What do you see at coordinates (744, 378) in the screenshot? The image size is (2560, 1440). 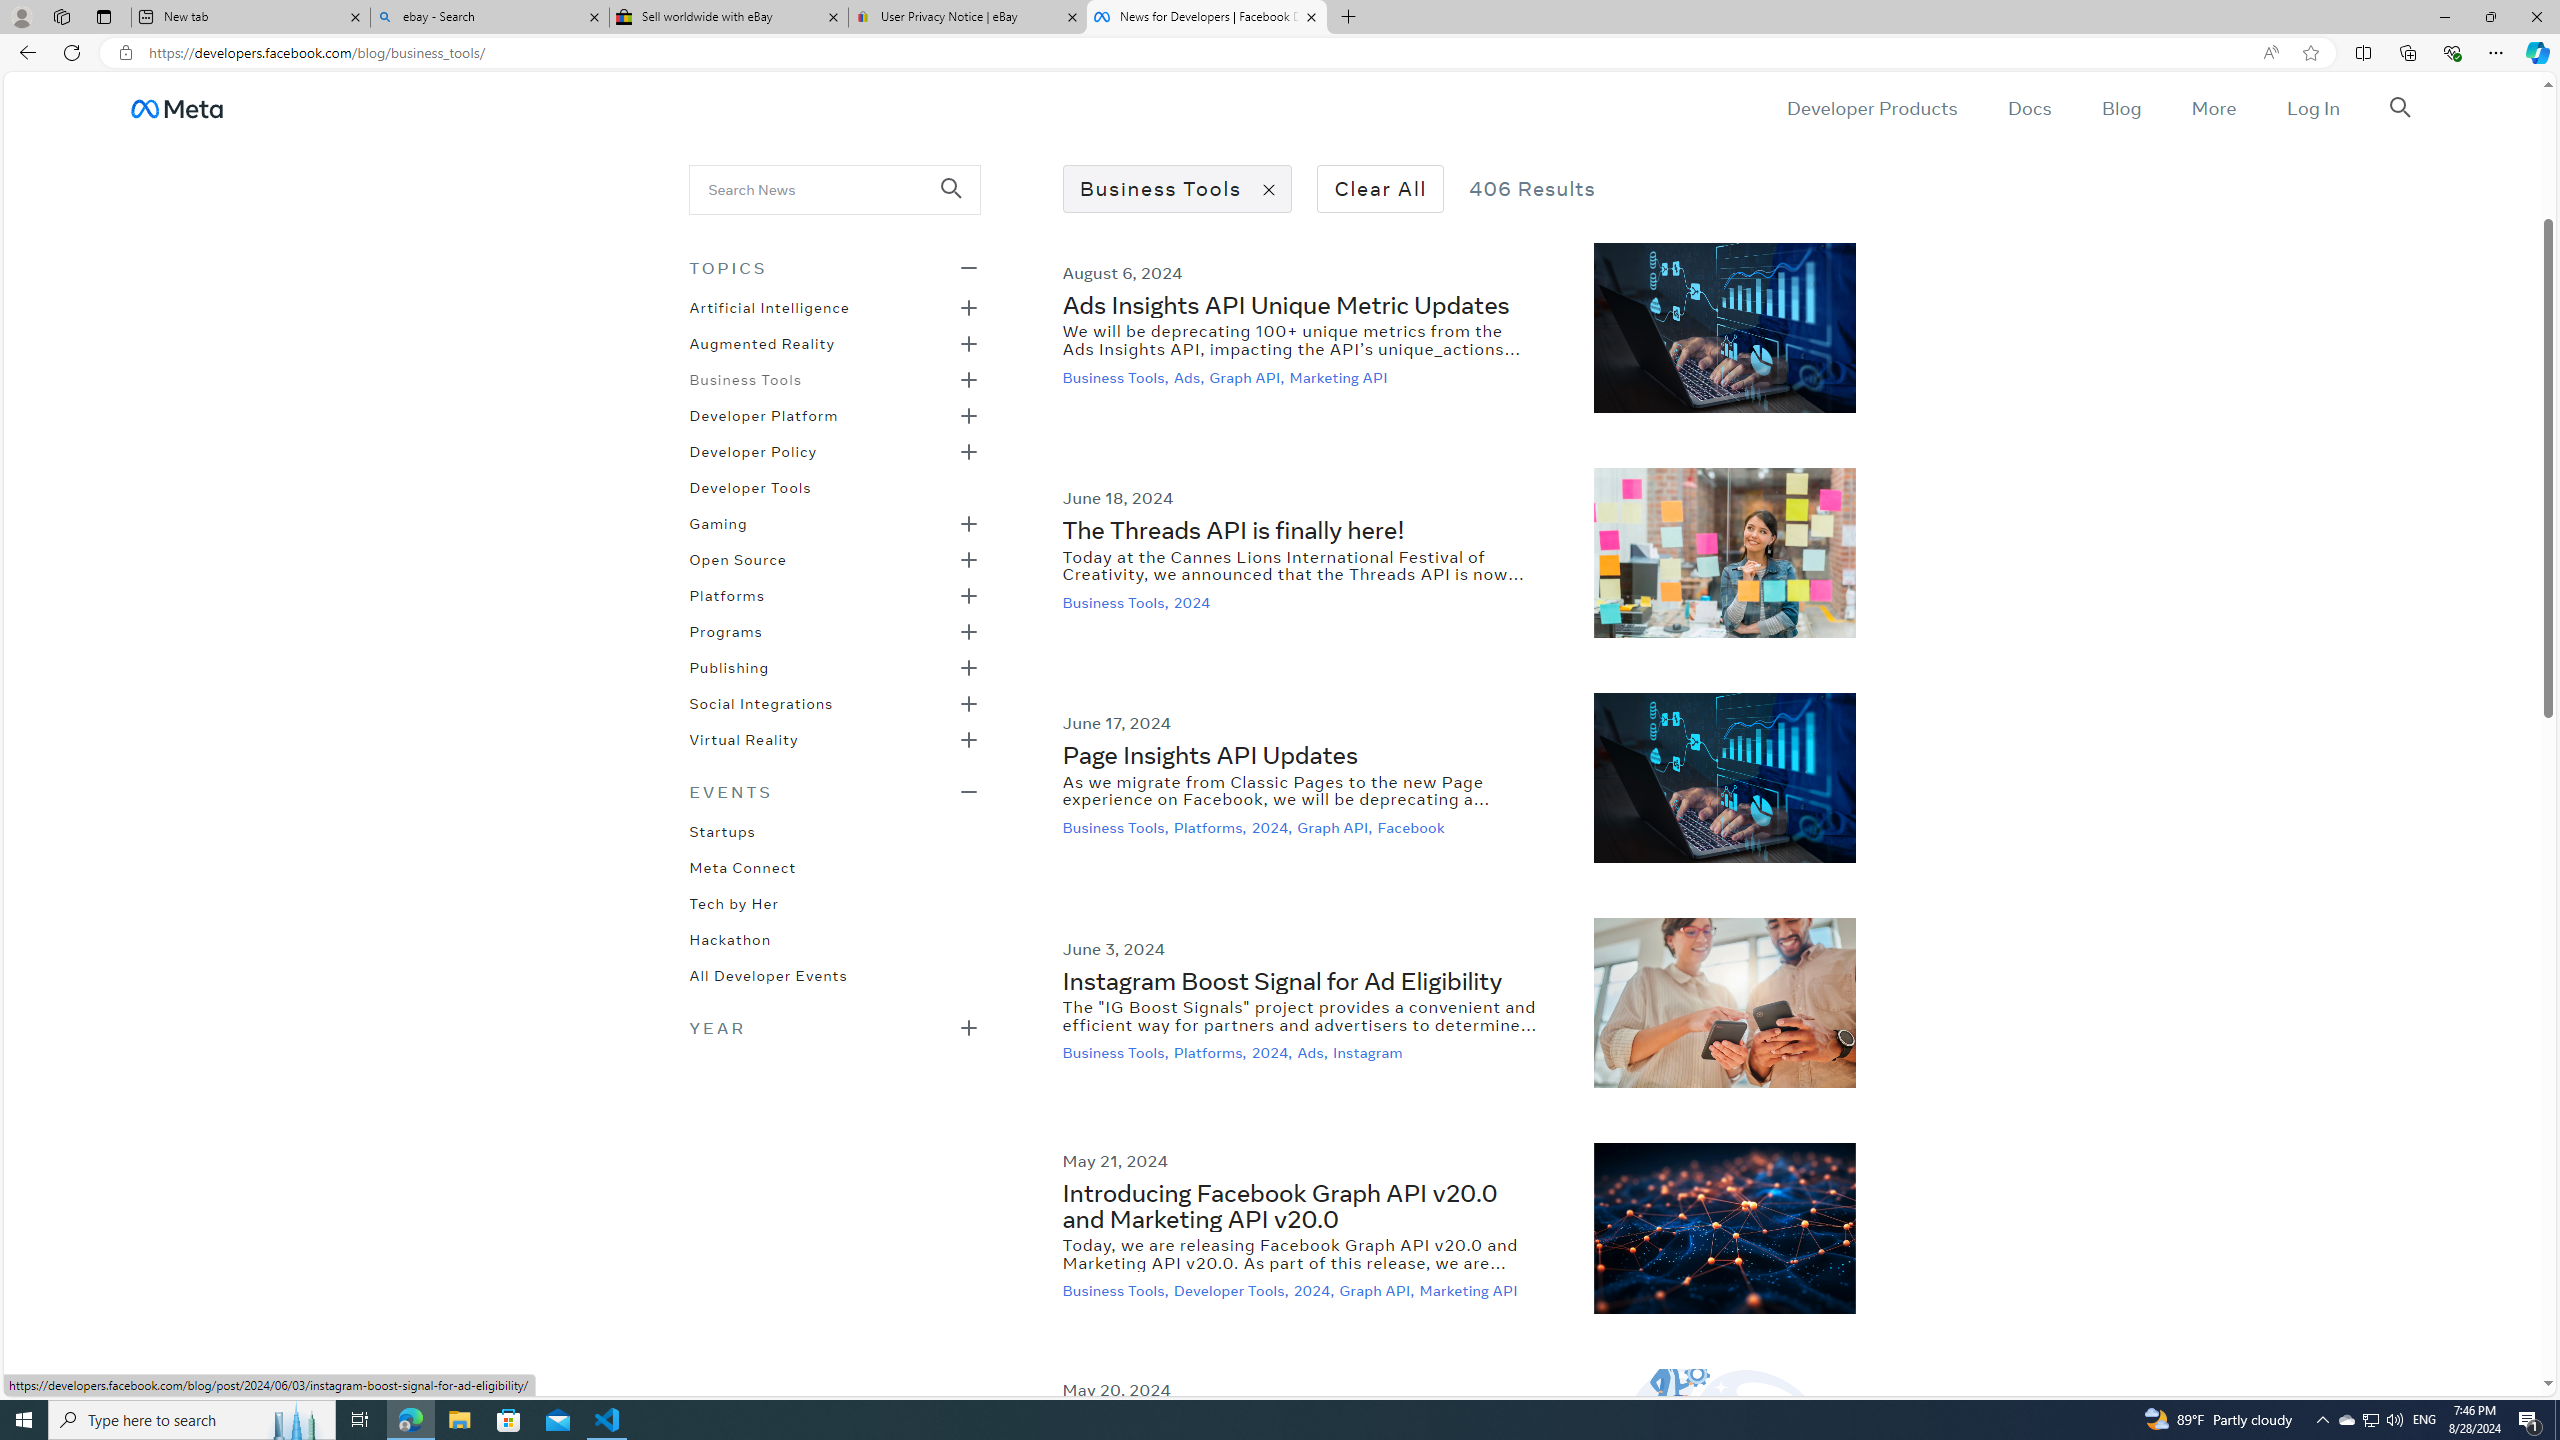 I see `Business Tools` at bounding box center [744, 378].